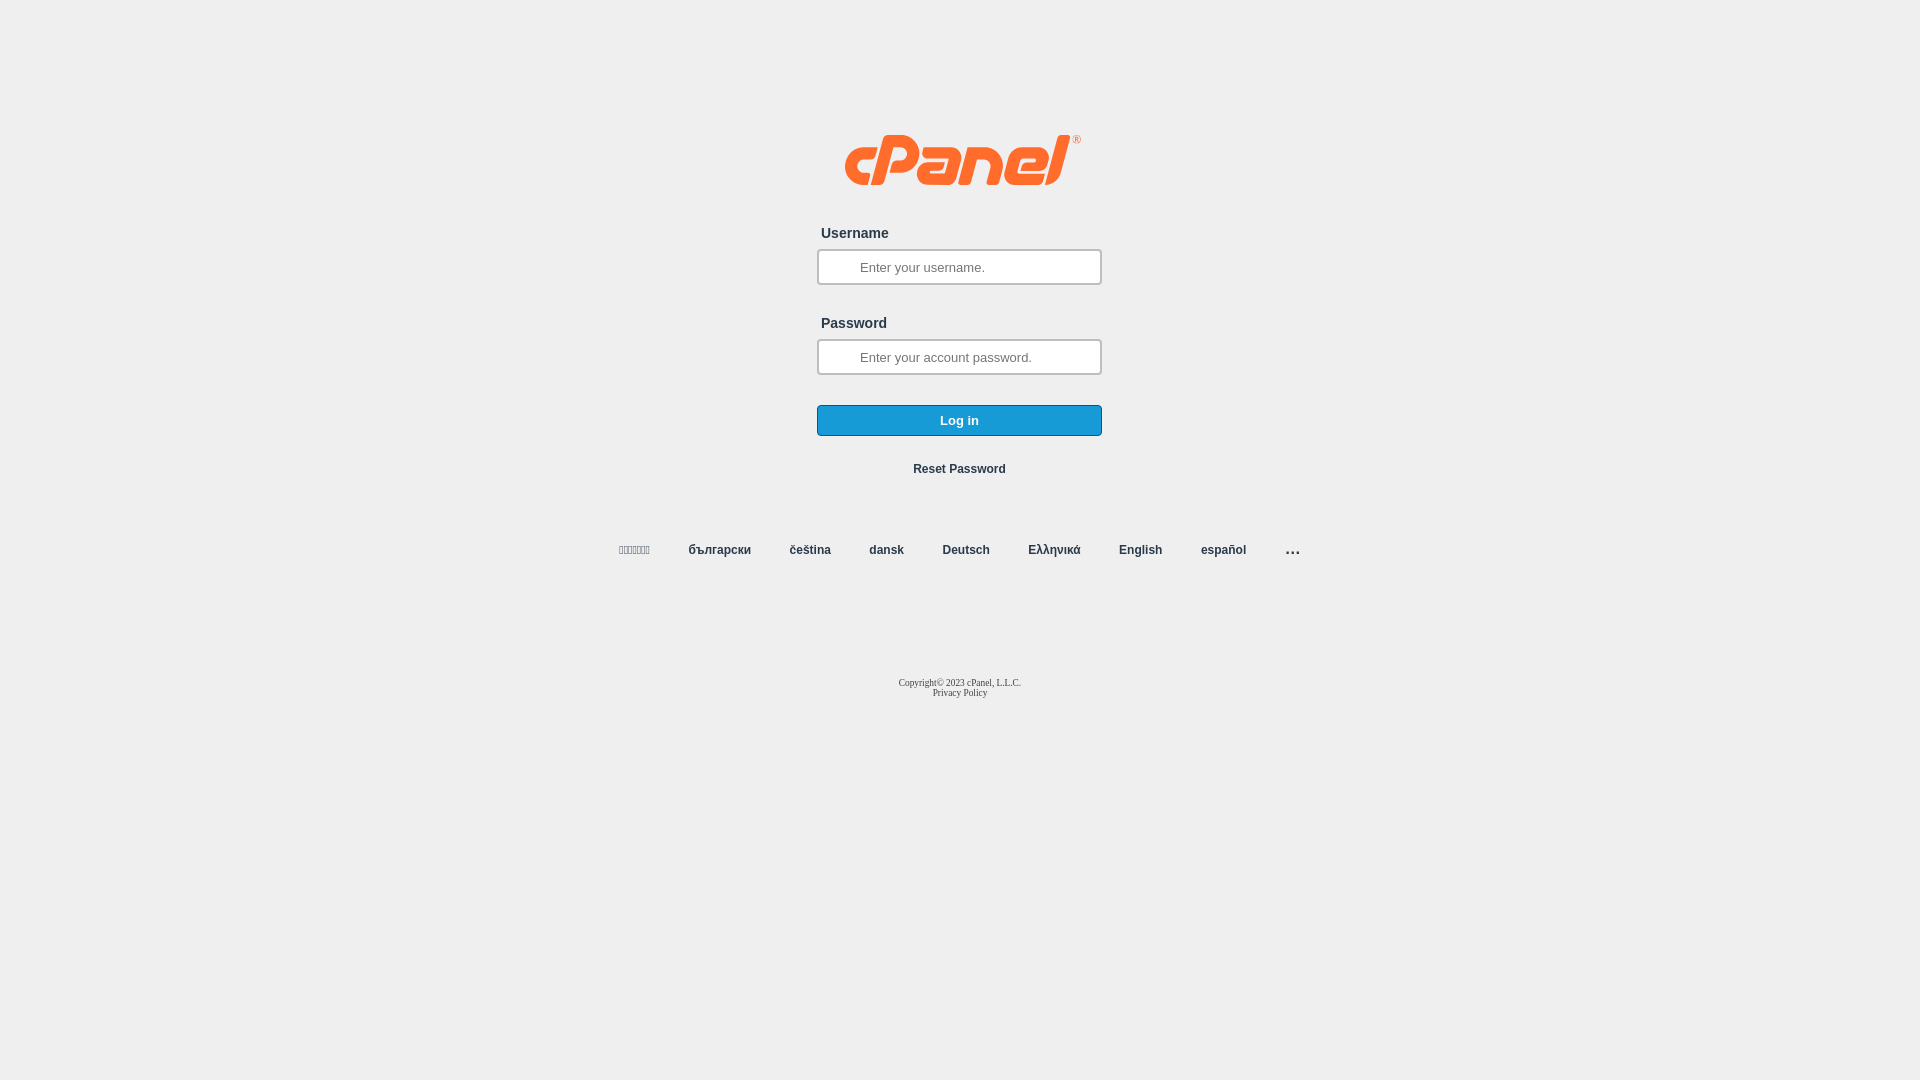  Describe the element at coordinates (1140, 550) in the screenshot. I see `English` at that location.